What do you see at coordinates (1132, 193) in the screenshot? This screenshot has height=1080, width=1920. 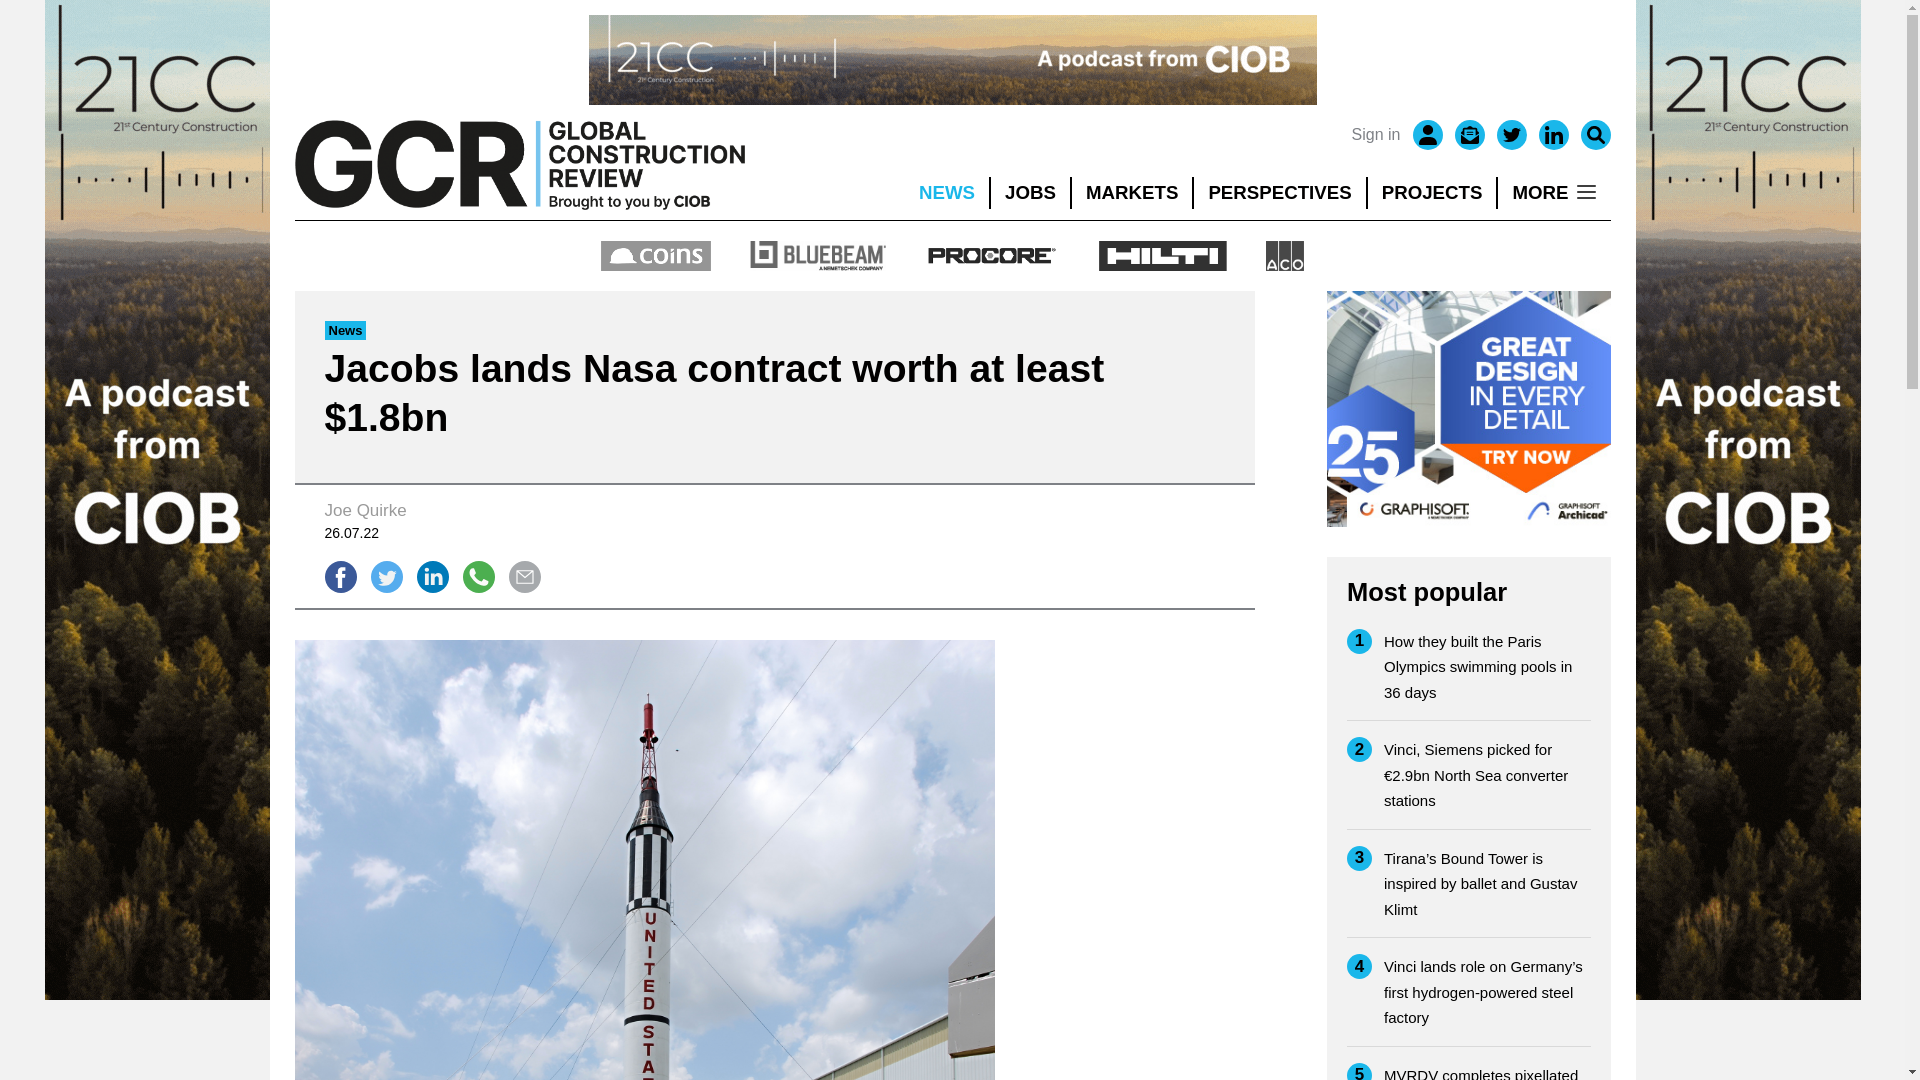 I see `MARKETS` at bounding box center [1132, 193].